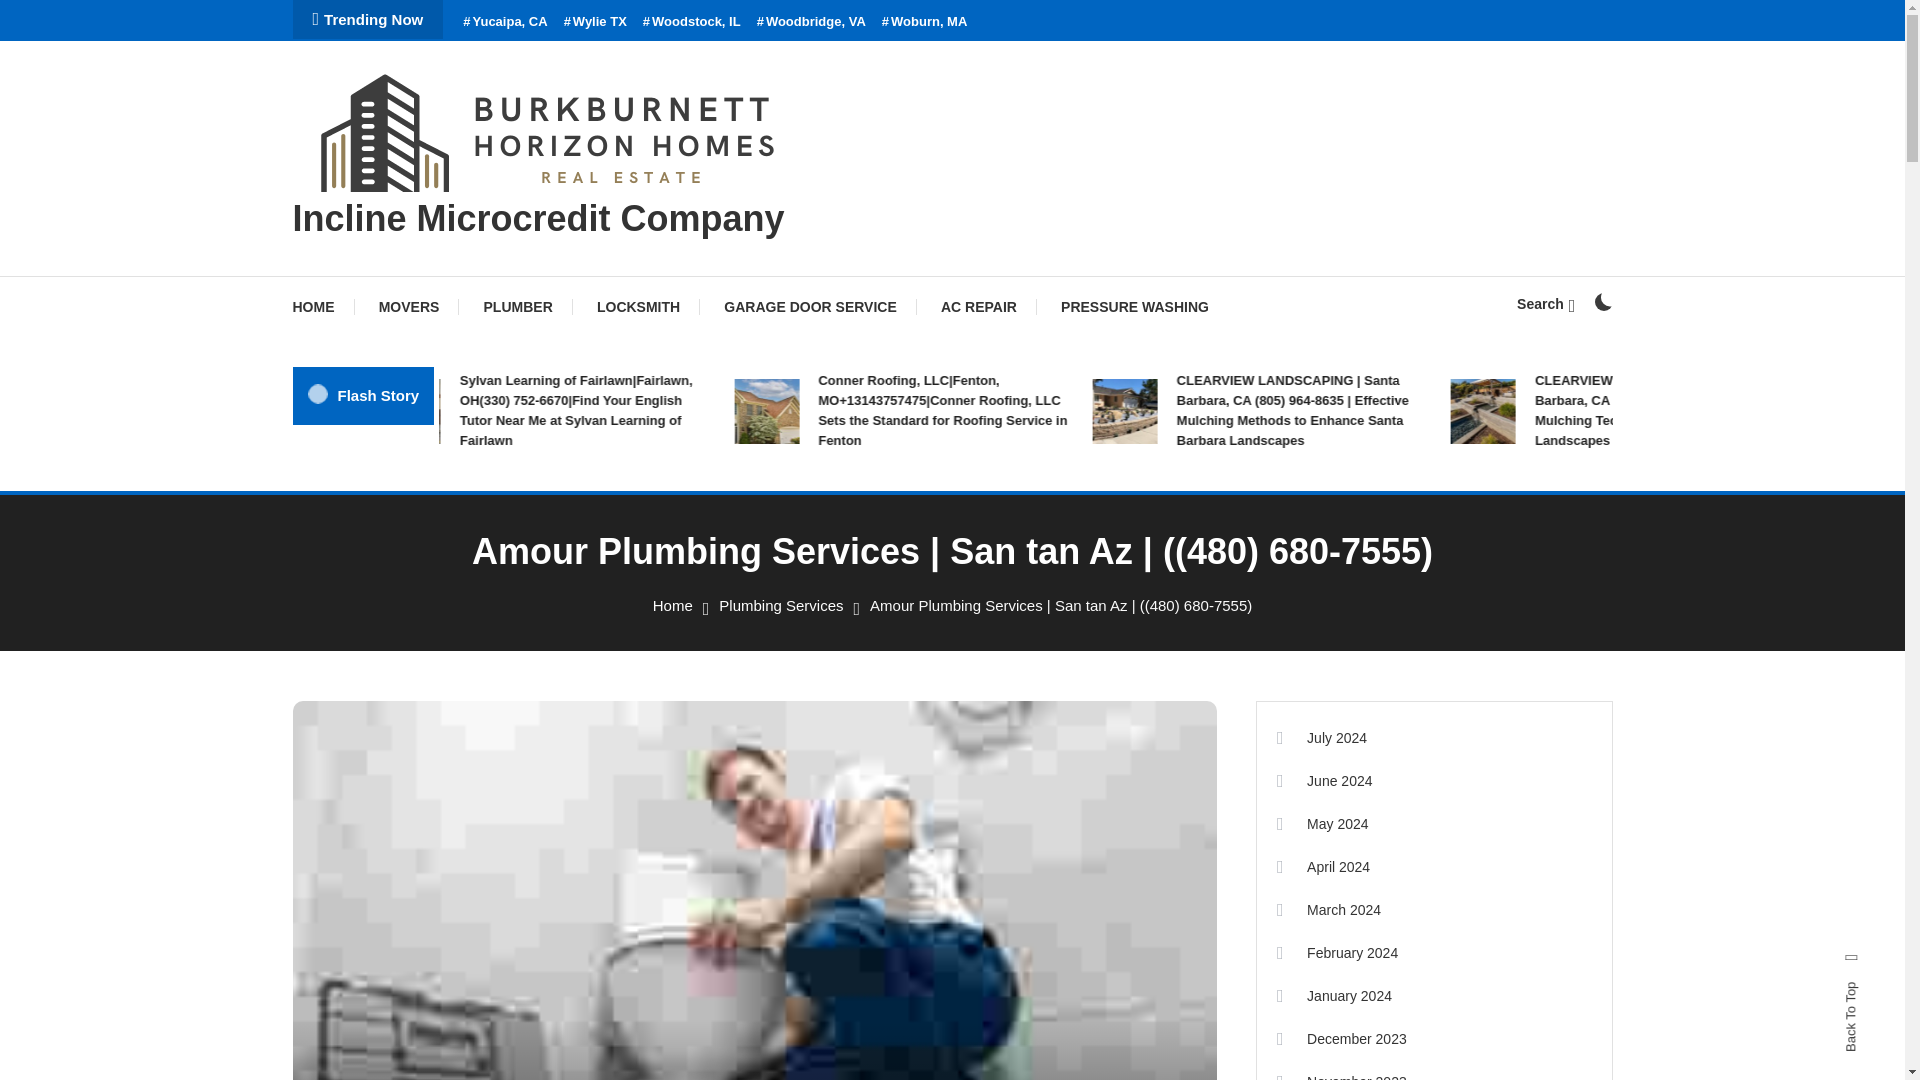  I want to click on Plumbing Services, so click(780, 606).